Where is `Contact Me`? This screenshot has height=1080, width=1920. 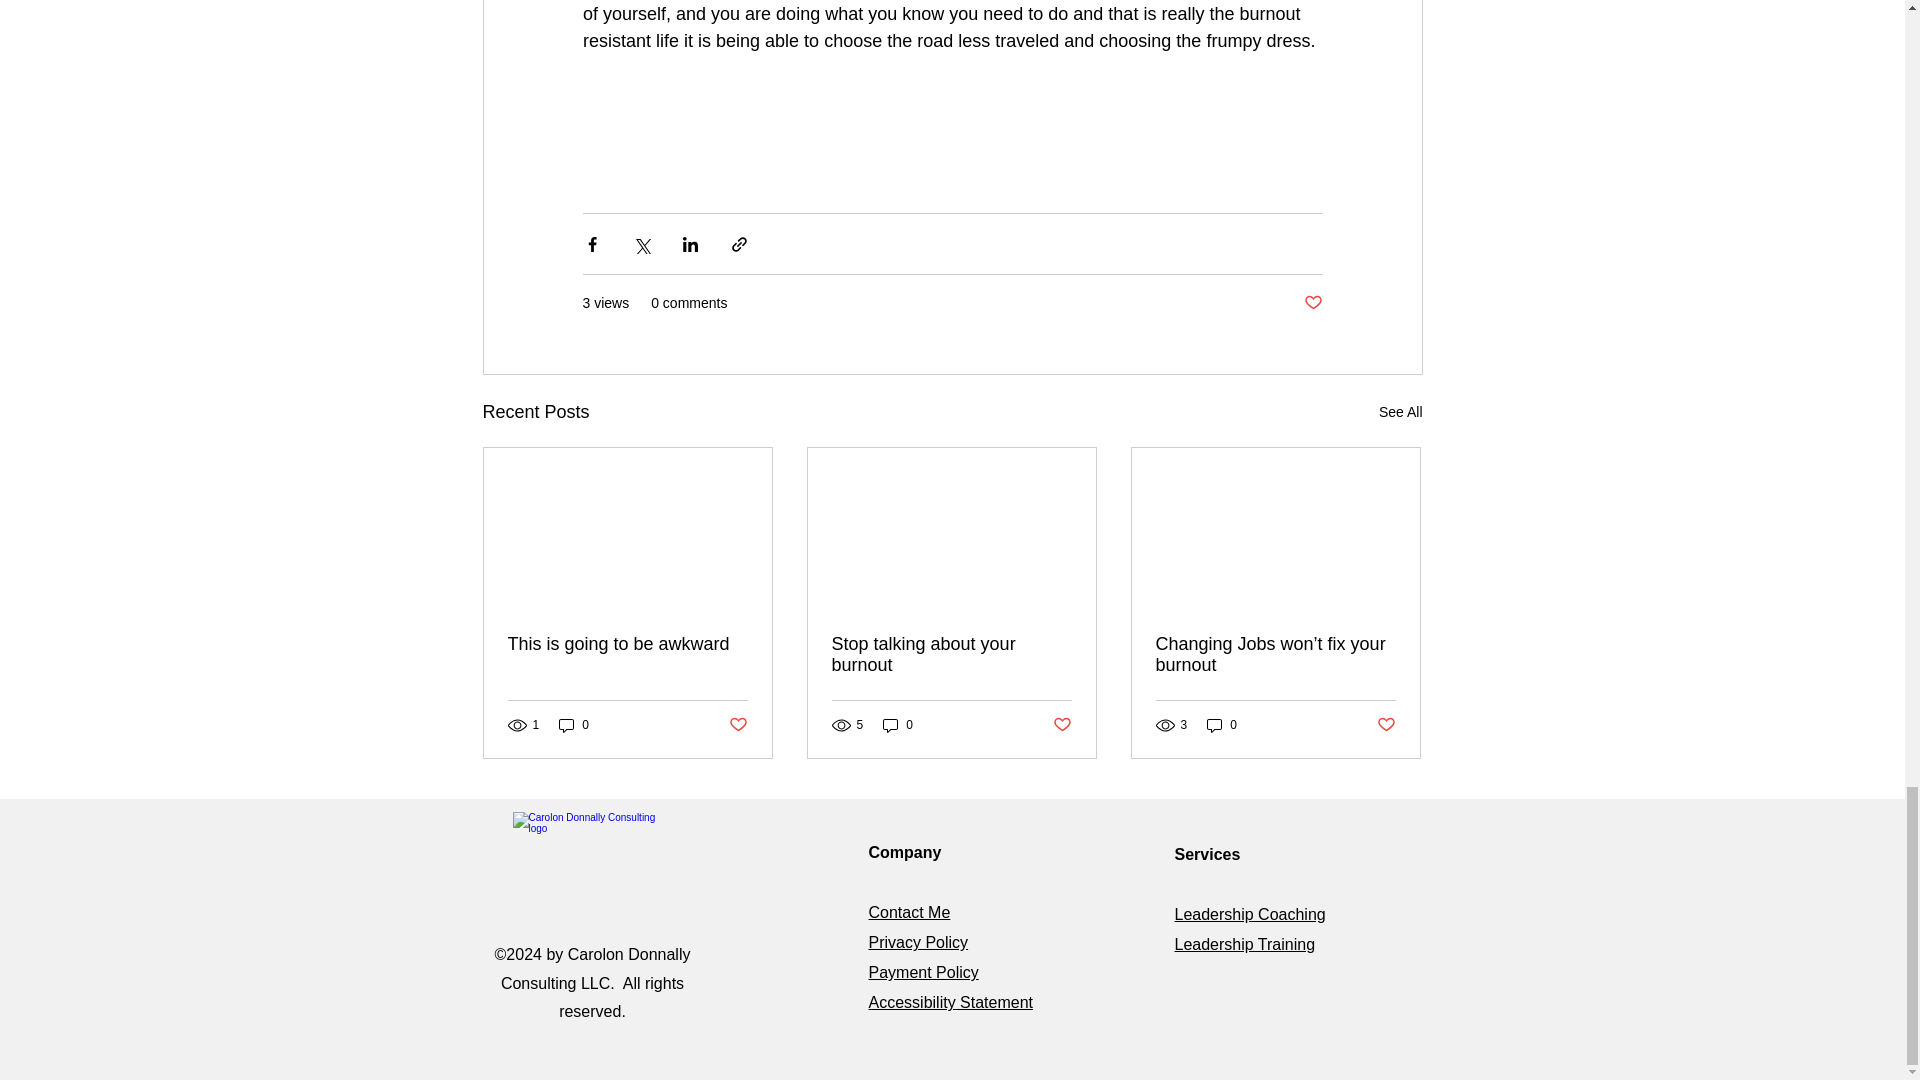
Contact Me is located at coordinates (908, 912).